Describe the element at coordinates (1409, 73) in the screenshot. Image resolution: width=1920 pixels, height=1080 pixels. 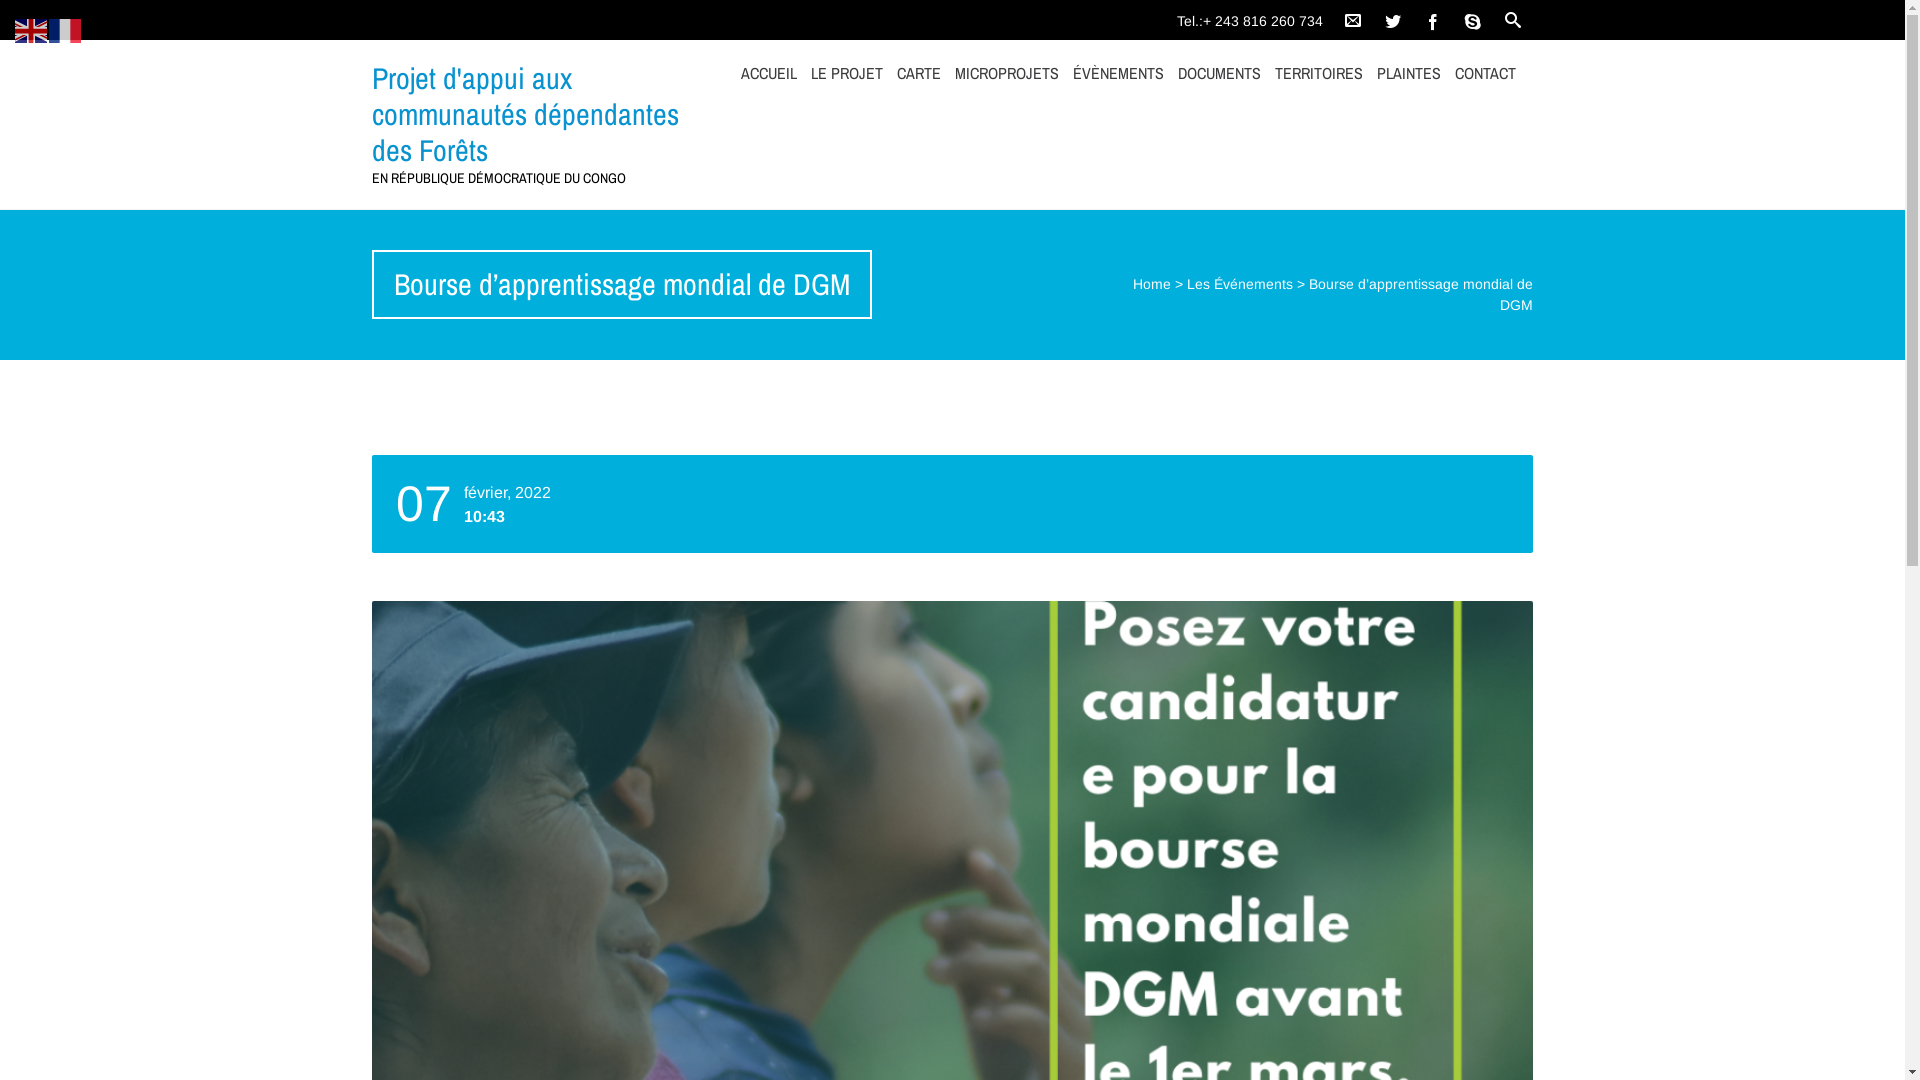
I see `PLAINTES` at that location.